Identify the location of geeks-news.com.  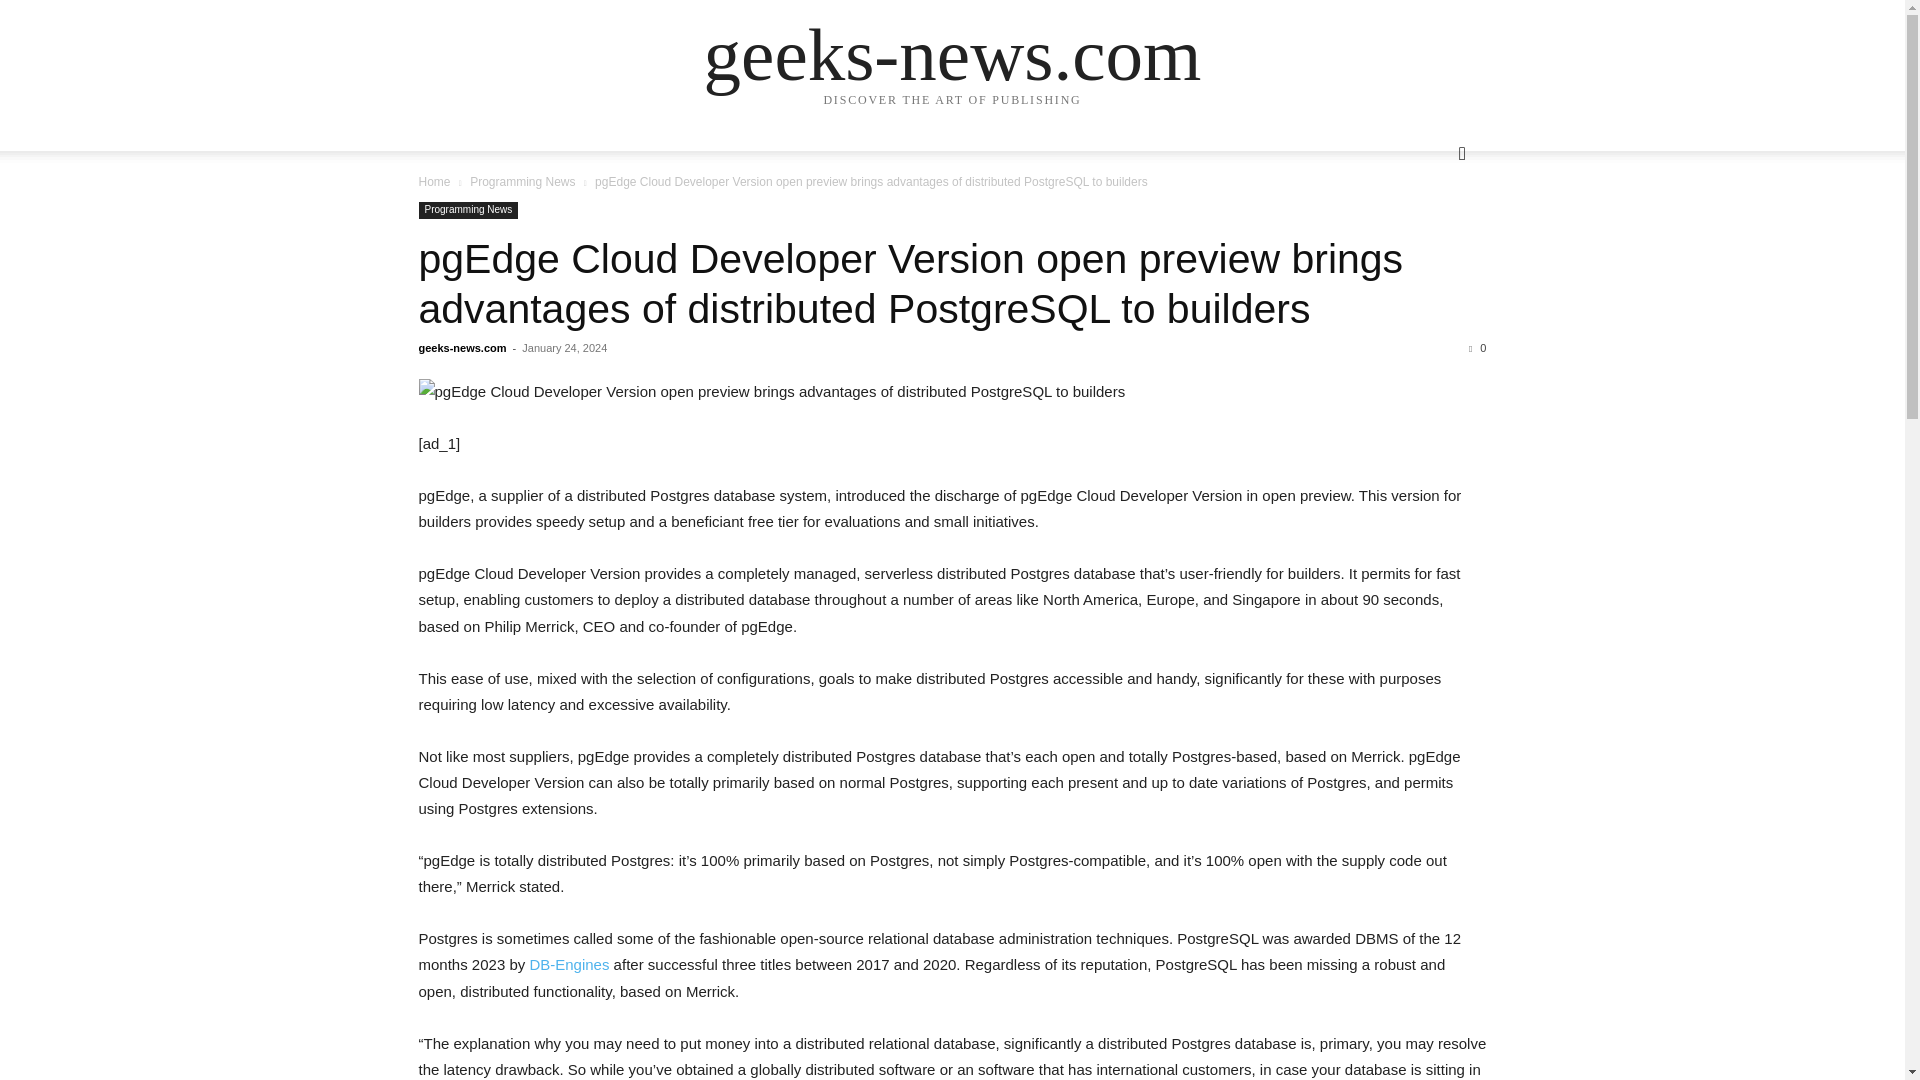
(952, 54).